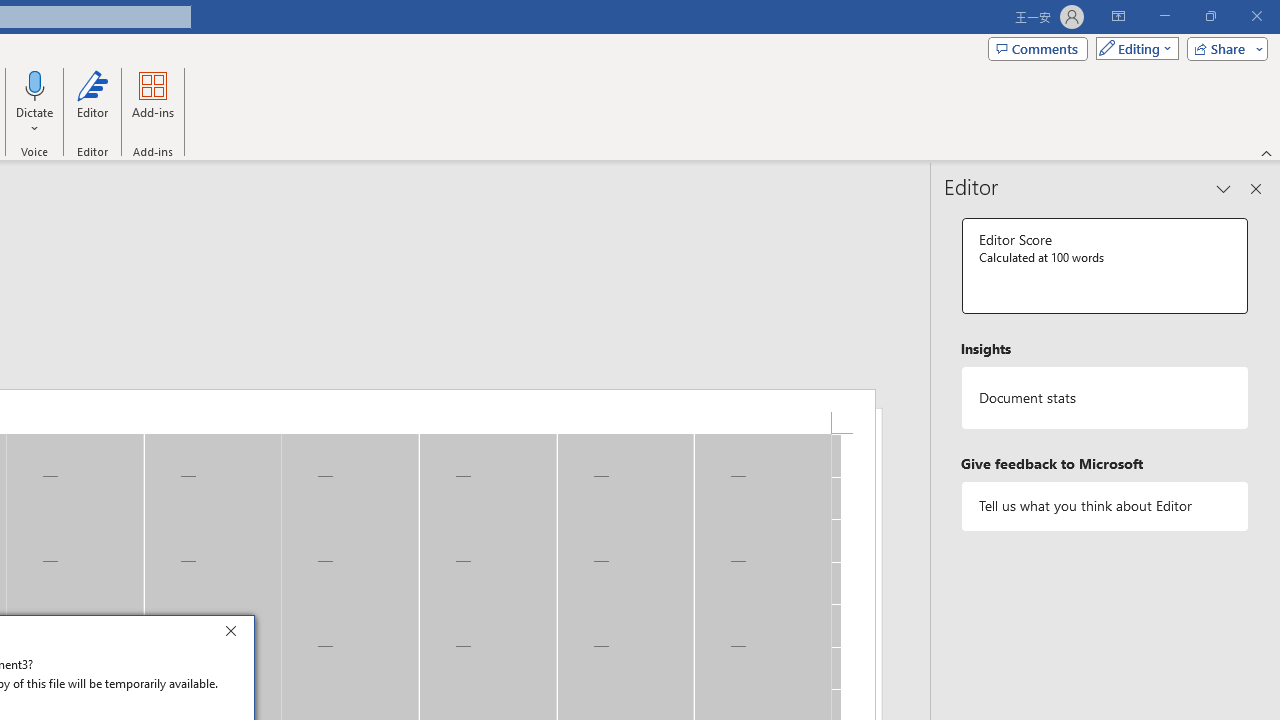 The image size is (1280, 720). I want to click on Mode, so click(1133, 48).